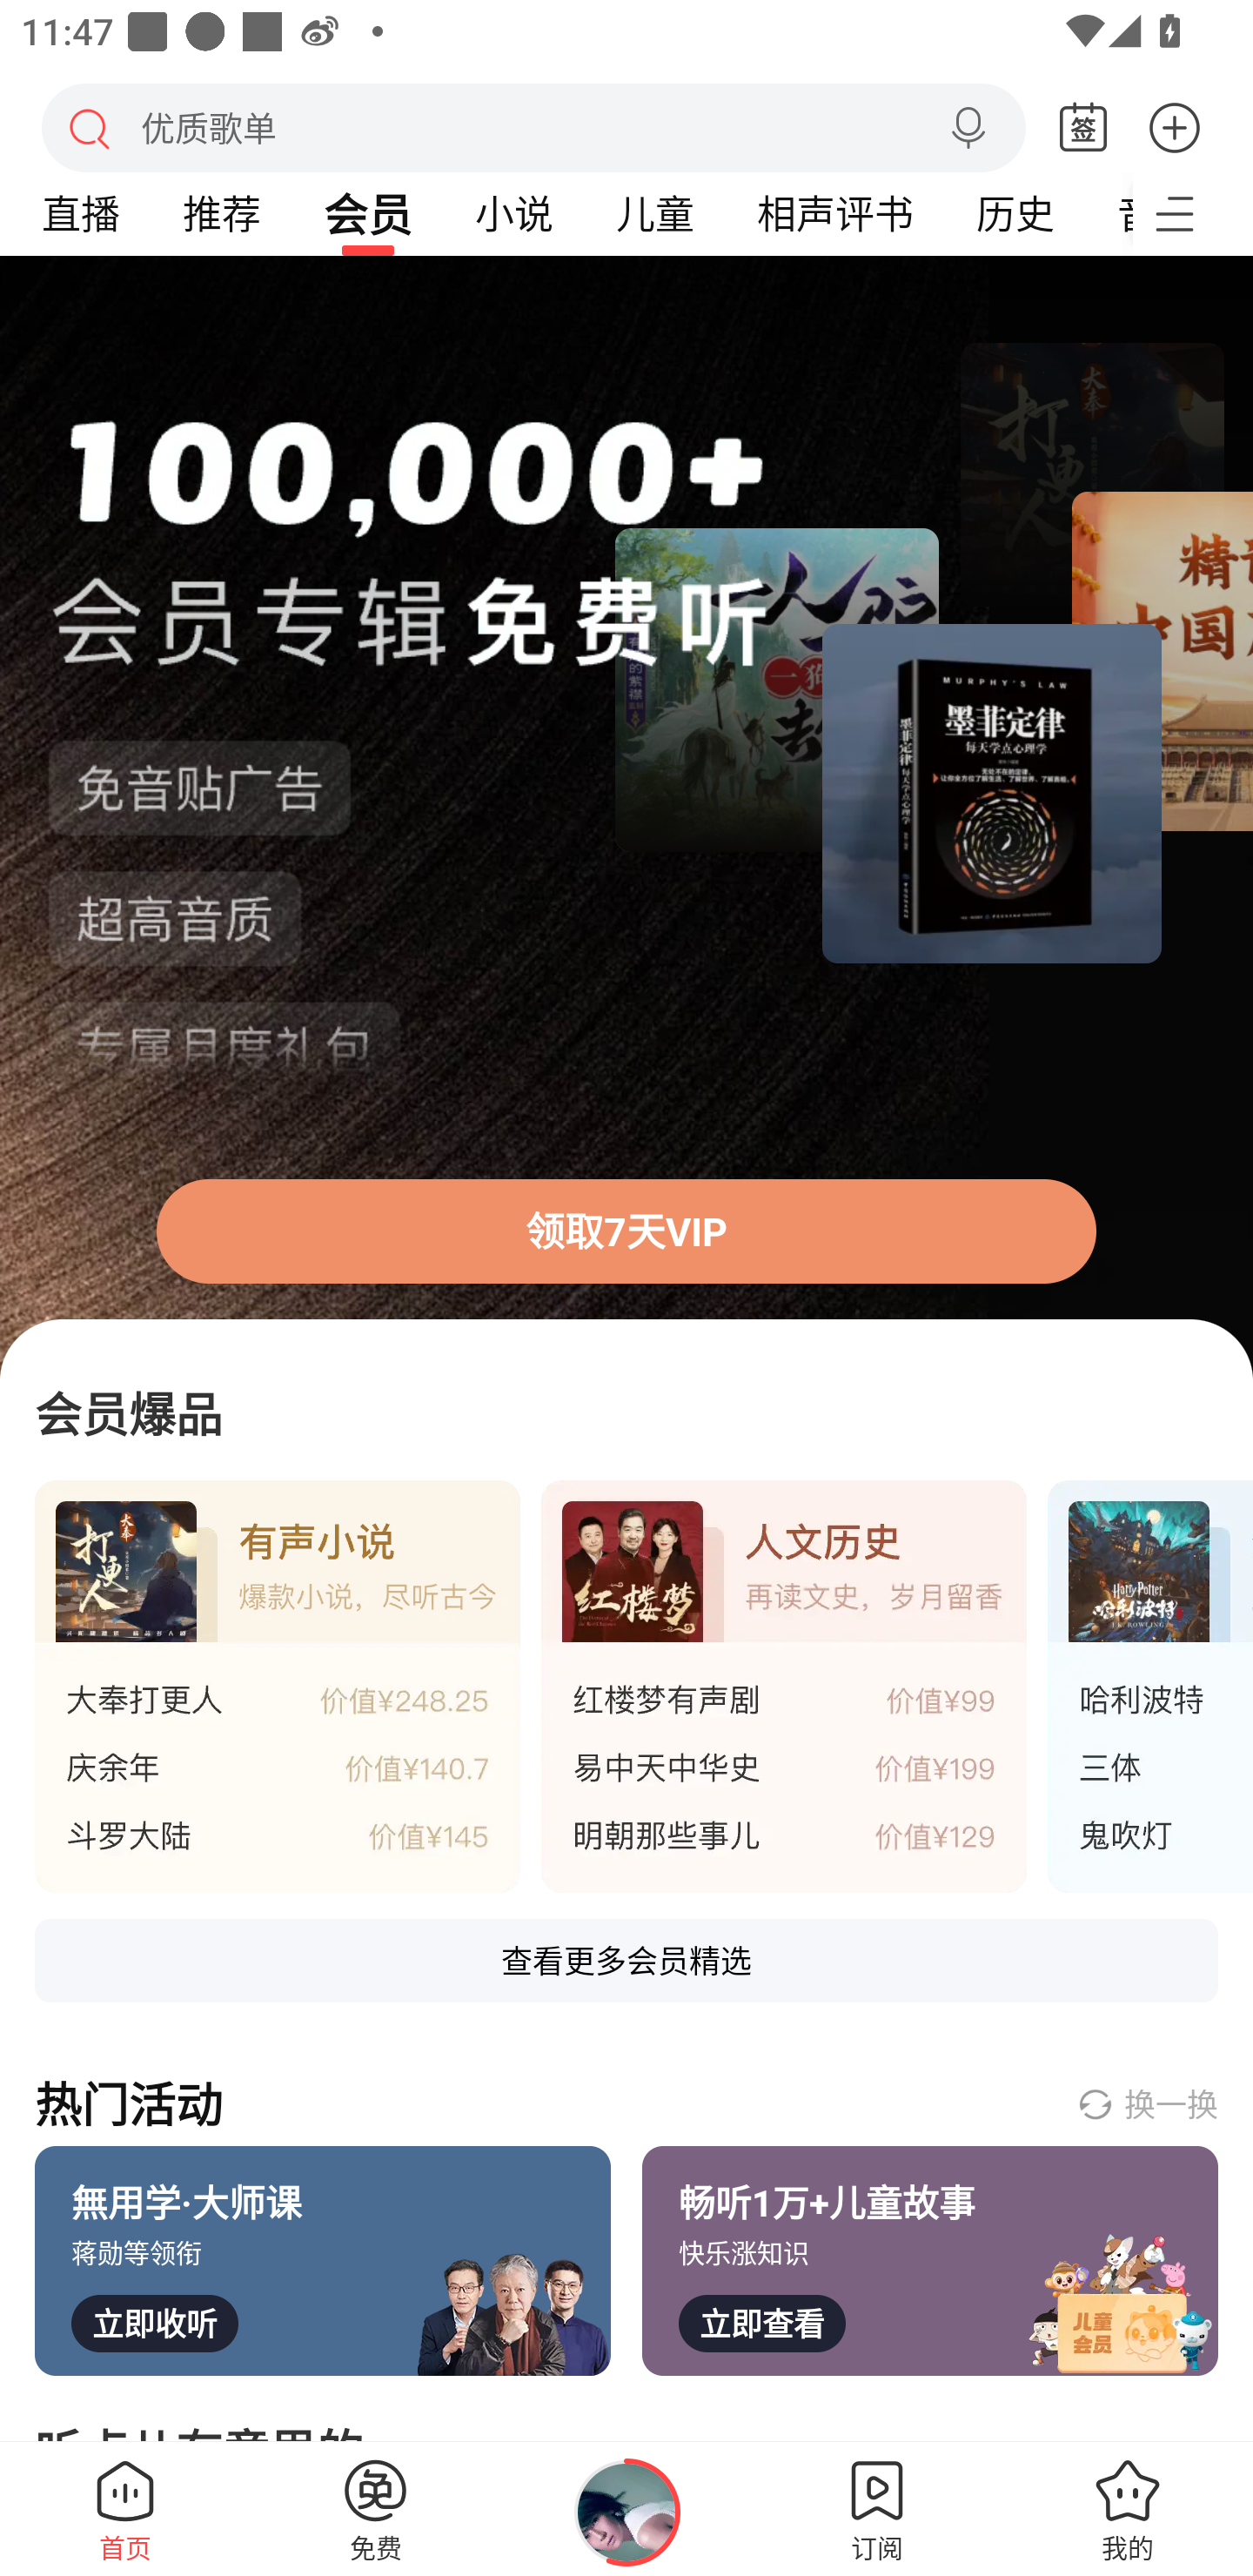 This screenshot has width=1253, height=2576. What do you see at coordinates (376, 2508) in the screenshot?
I see `免费` at bounding box center [376, 2508].